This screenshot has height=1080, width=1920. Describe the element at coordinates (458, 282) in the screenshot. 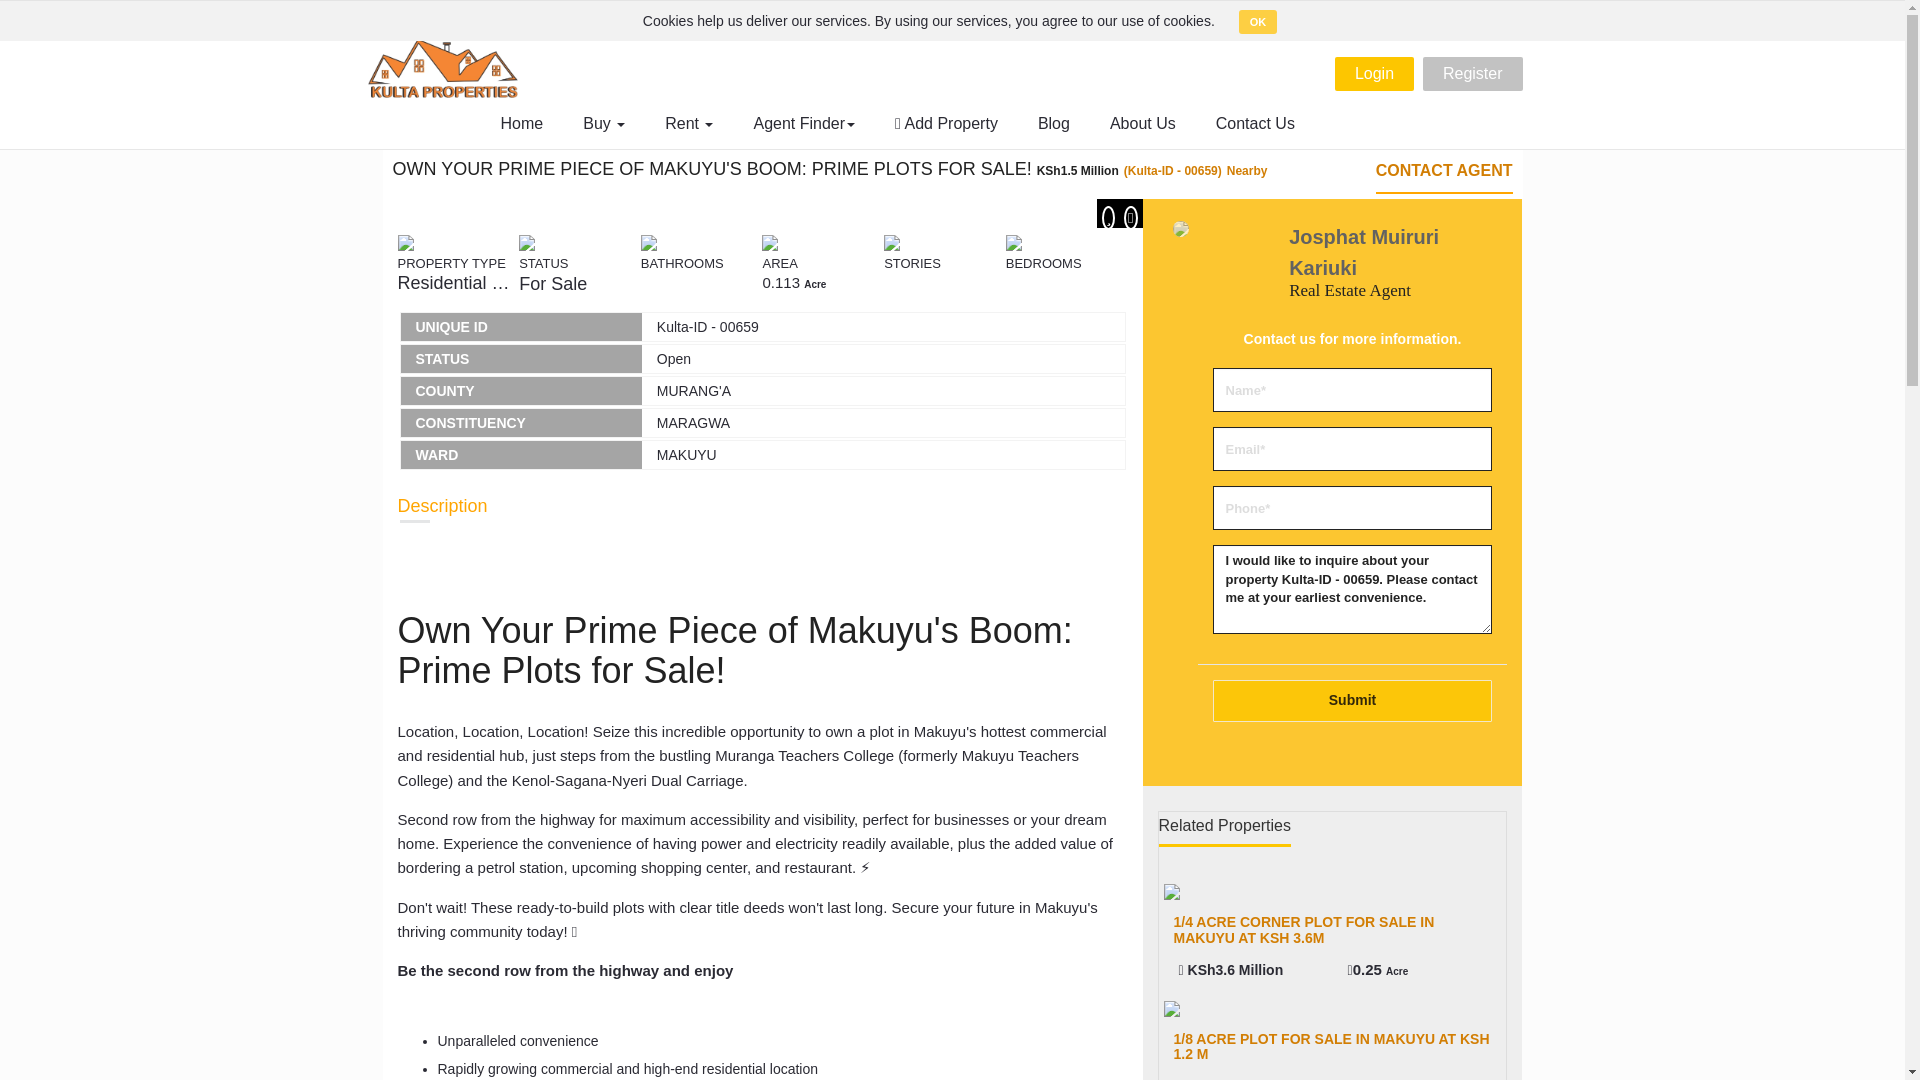

I see `Residential Plot` at that location.